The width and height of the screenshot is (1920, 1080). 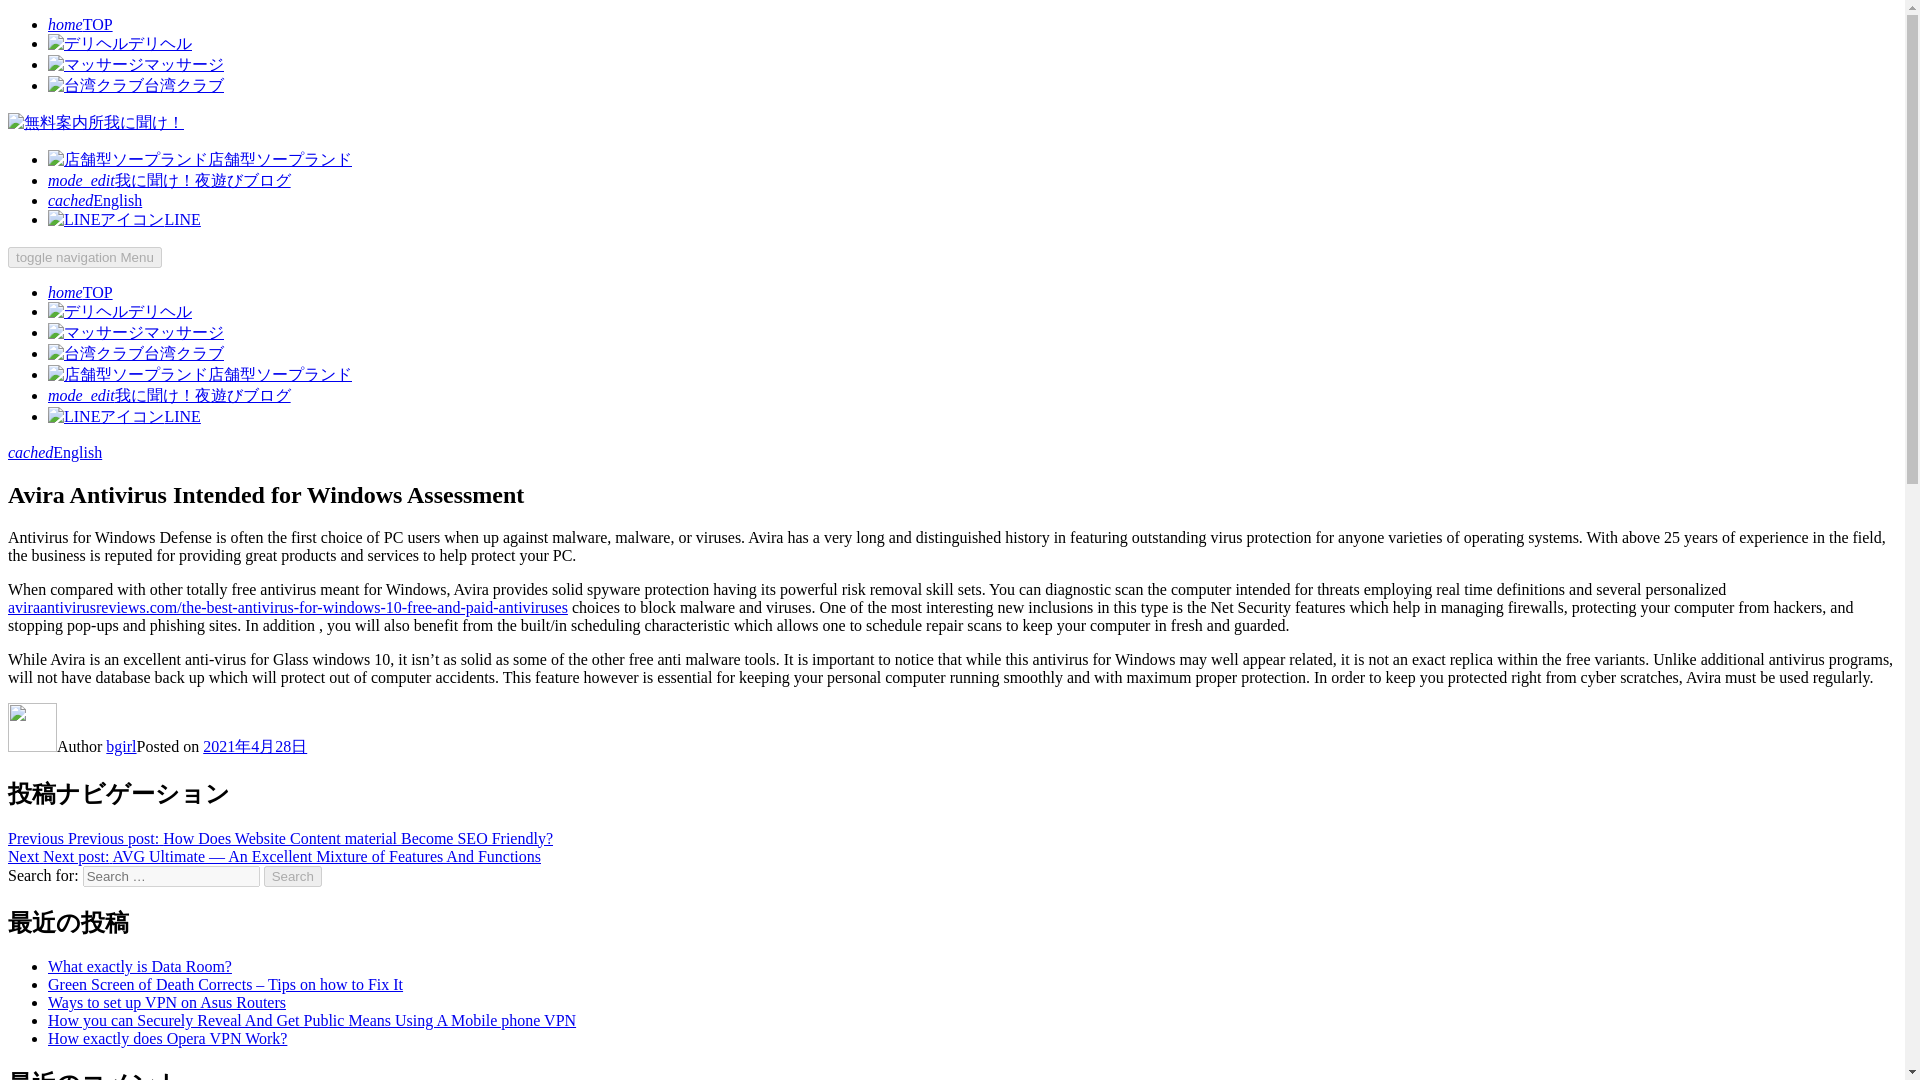 What do you see at coordinates (124, 416) in the screenshot?
I see `LINE` at bounding box center [124, 416].